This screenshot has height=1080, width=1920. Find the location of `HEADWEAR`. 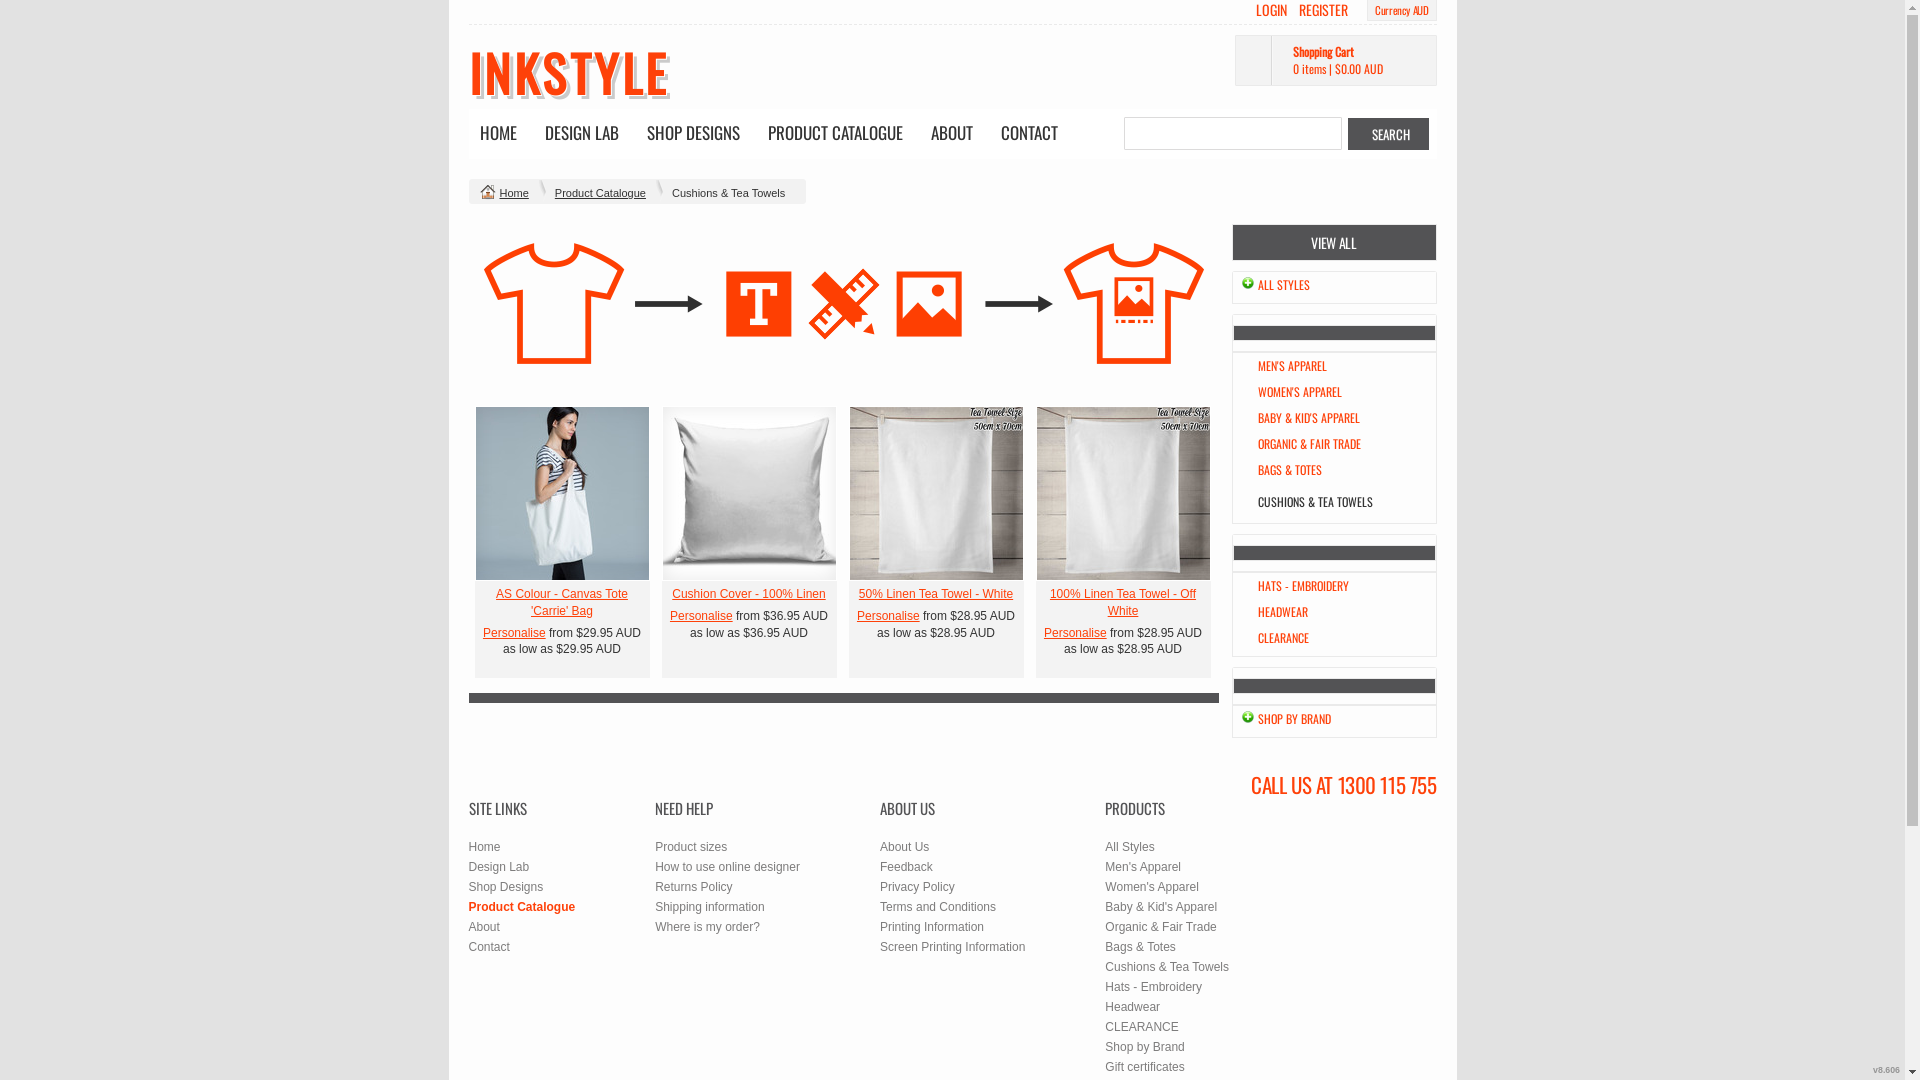

HEADWEAR is located at coordinates (1283, 612).